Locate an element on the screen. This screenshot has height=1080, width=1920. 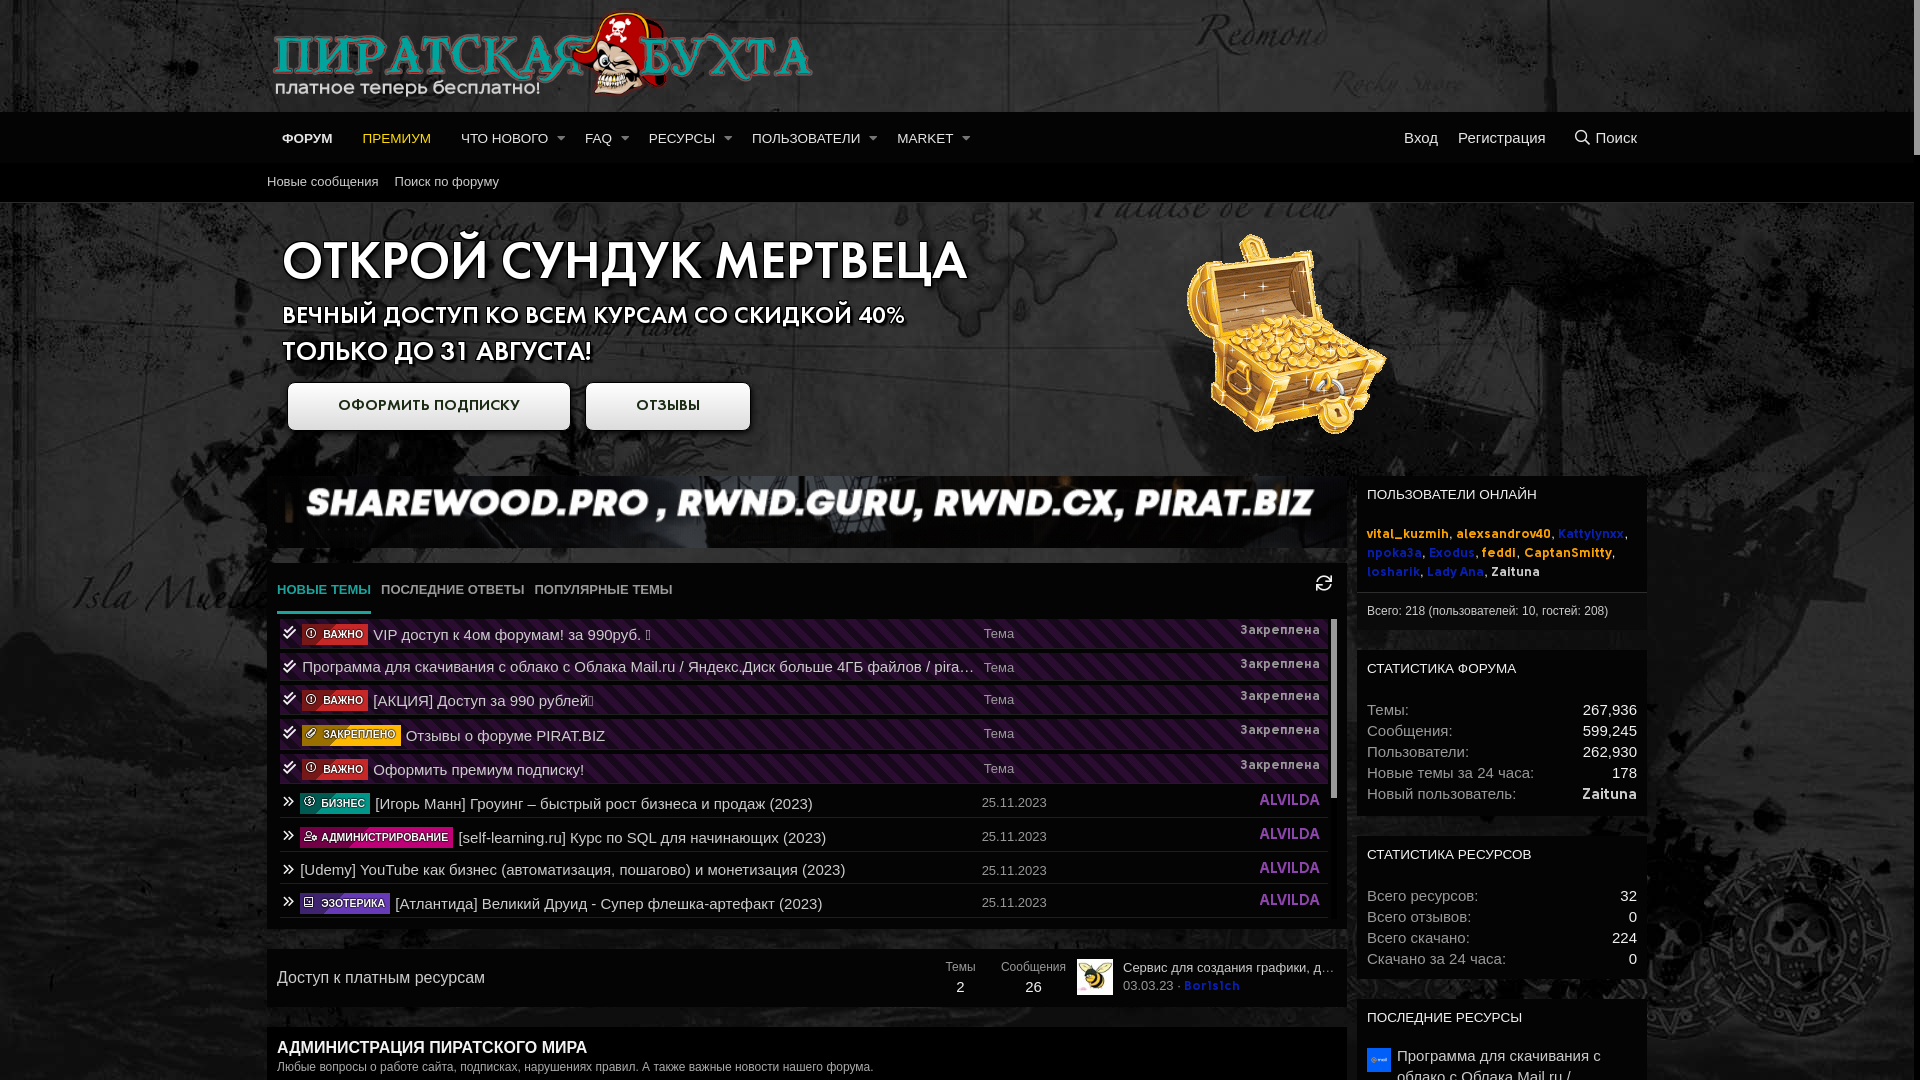
ALVILDA is located at coordinates (1292, 870).